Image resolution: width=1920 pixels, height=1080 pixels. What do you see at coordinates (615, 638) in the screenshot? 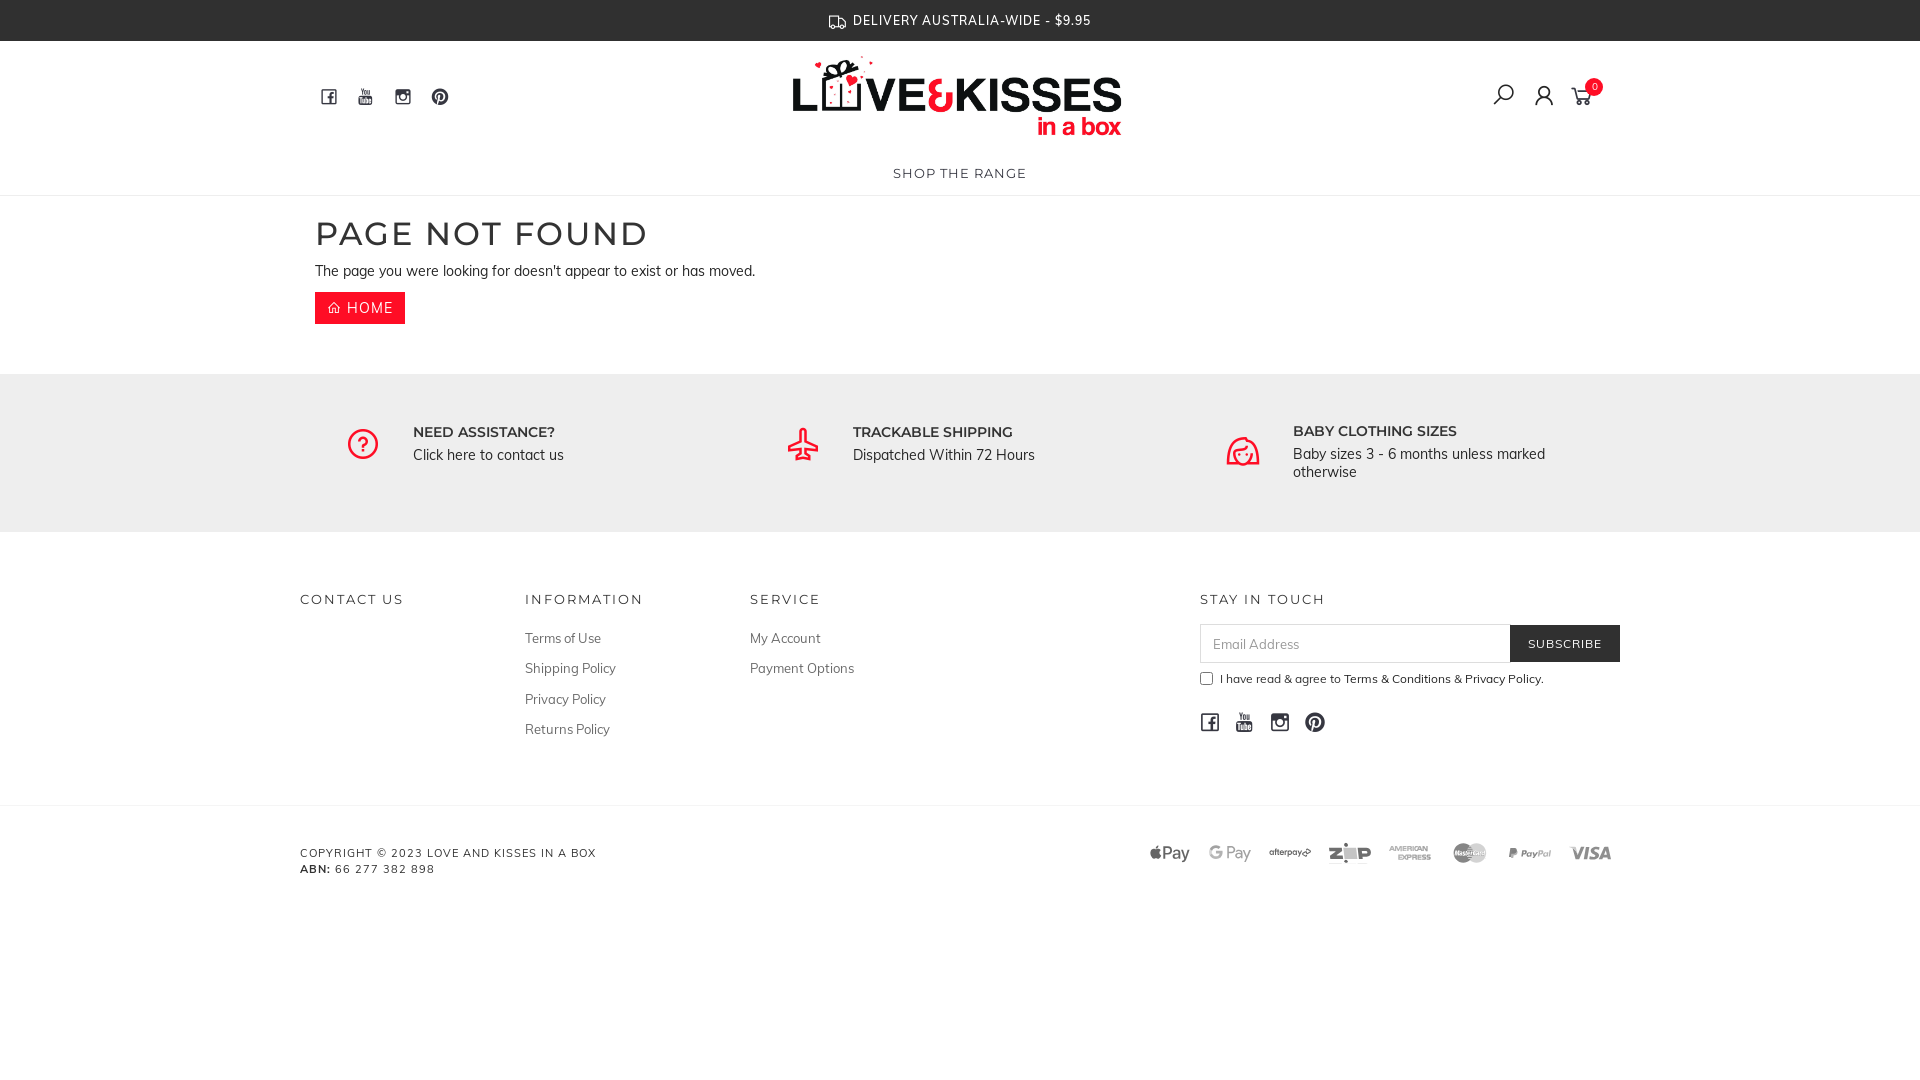
I see `Terms of Use` at bounding box center [615, 638].